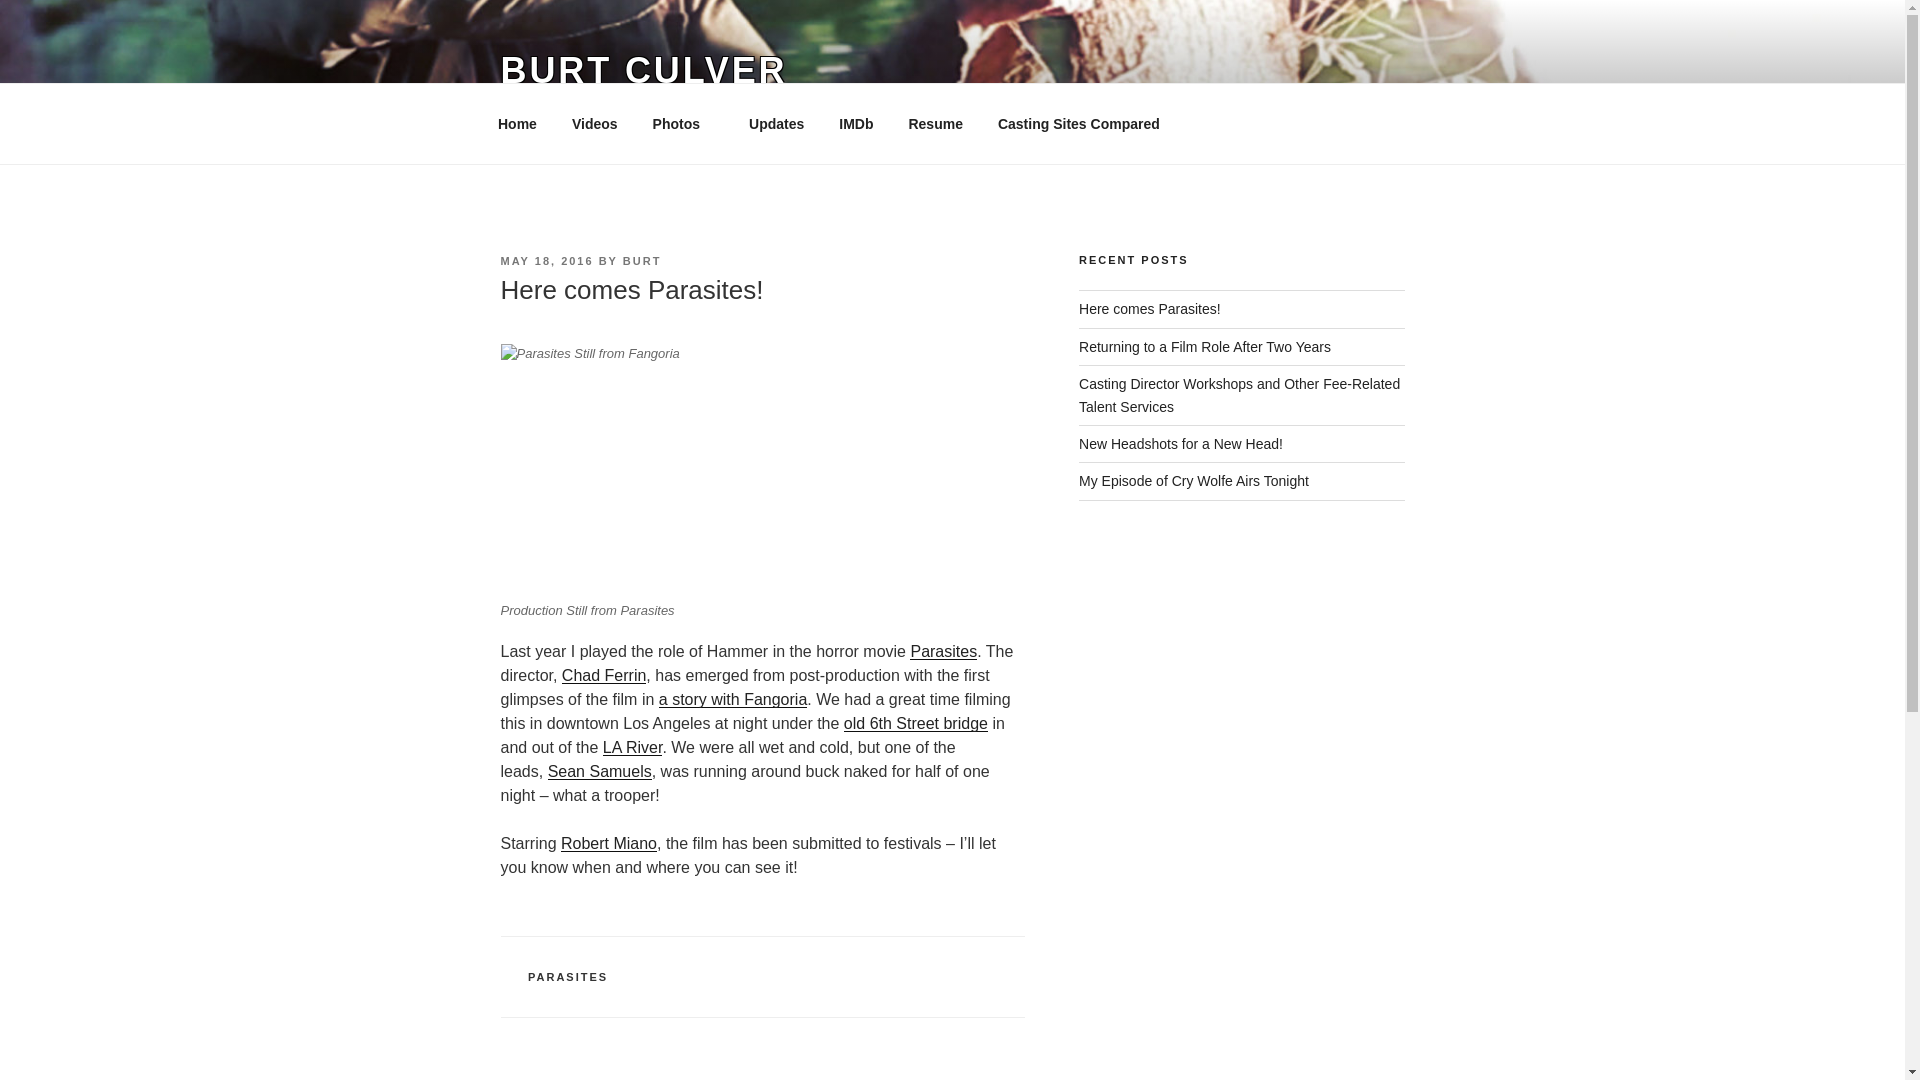 This screenshot has height=1080, width=1920. Describe the element at coordinates (604, 675) in the screenshot. I see `Chad Ferrin` at that location.